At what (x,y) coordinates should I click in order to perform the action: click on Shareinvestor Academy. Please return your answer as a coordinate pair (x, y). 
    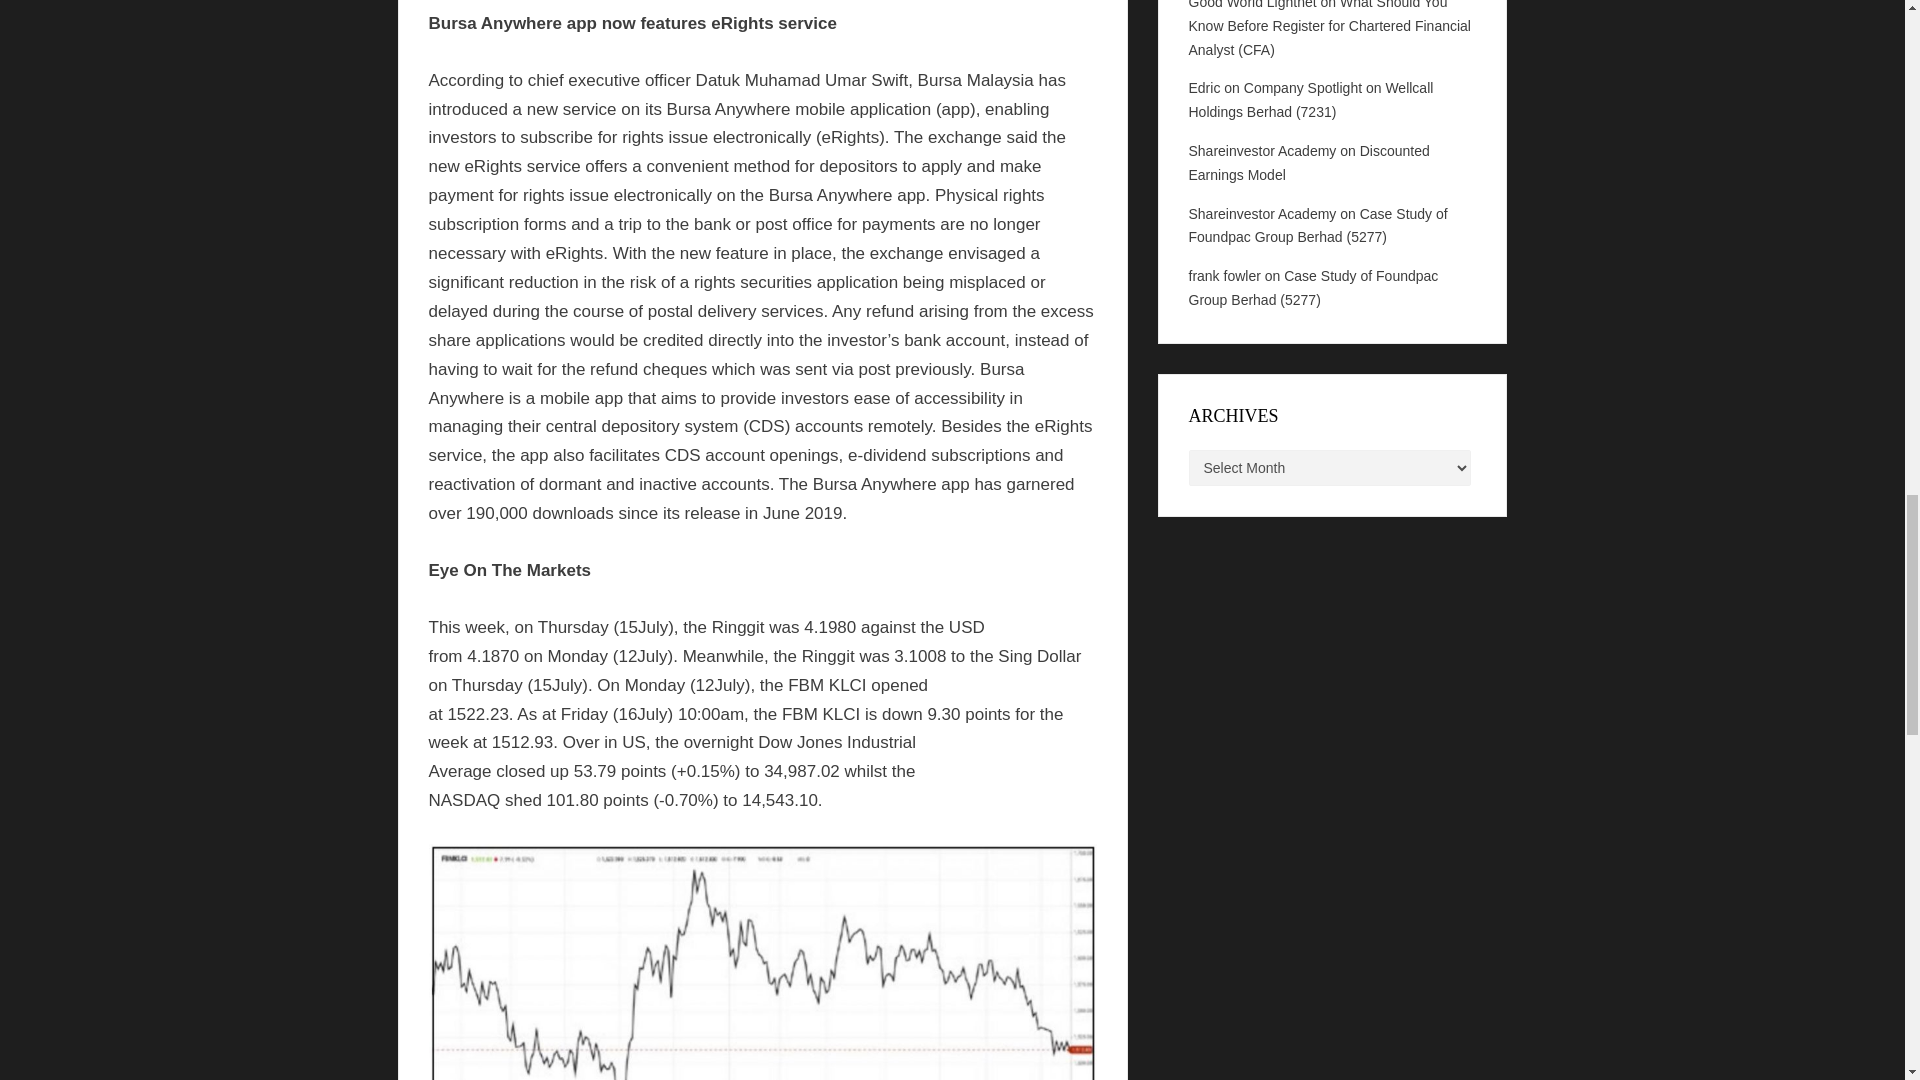
    Looking at the image, I should click on (1262, 150).